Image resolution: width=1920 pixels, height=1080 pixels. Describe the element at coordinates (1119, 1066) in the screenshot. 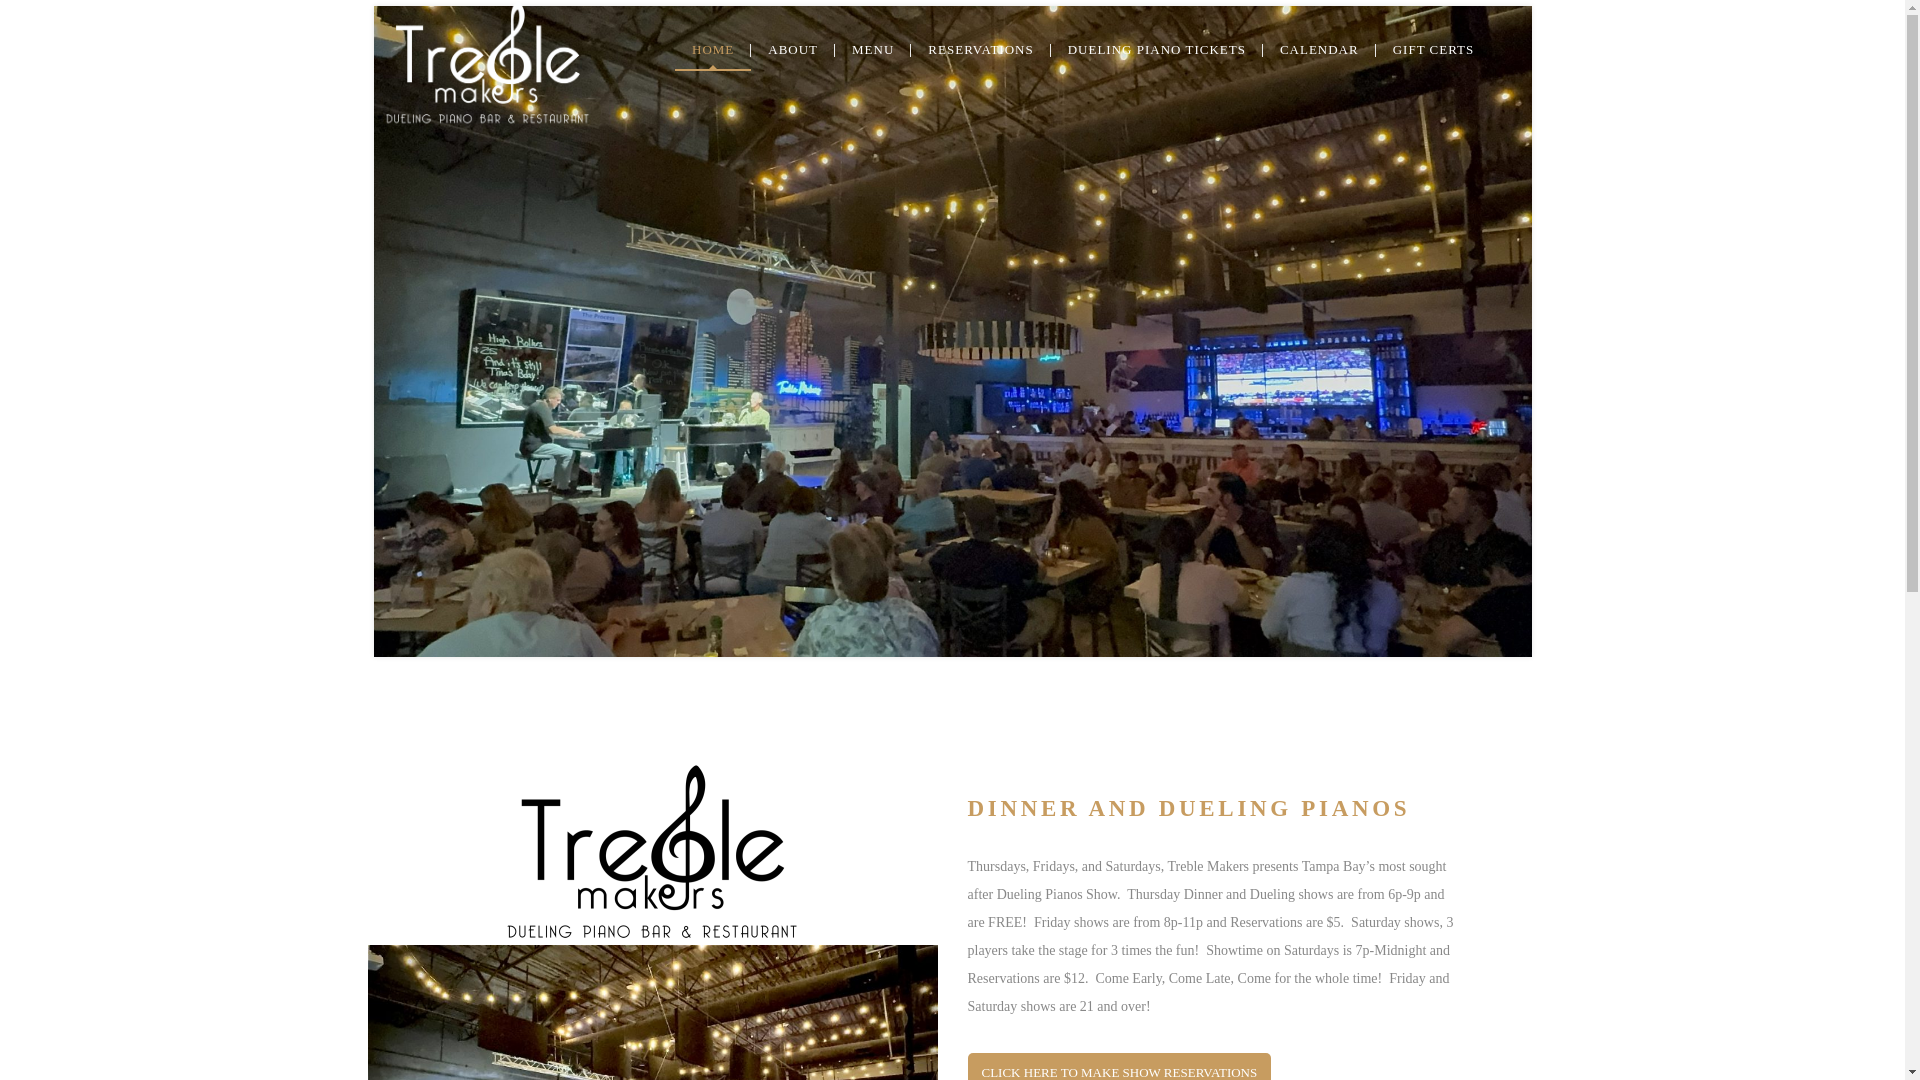

I see `CLICK HERE TO MAKE SHOW RESERVATIONS` at that location.